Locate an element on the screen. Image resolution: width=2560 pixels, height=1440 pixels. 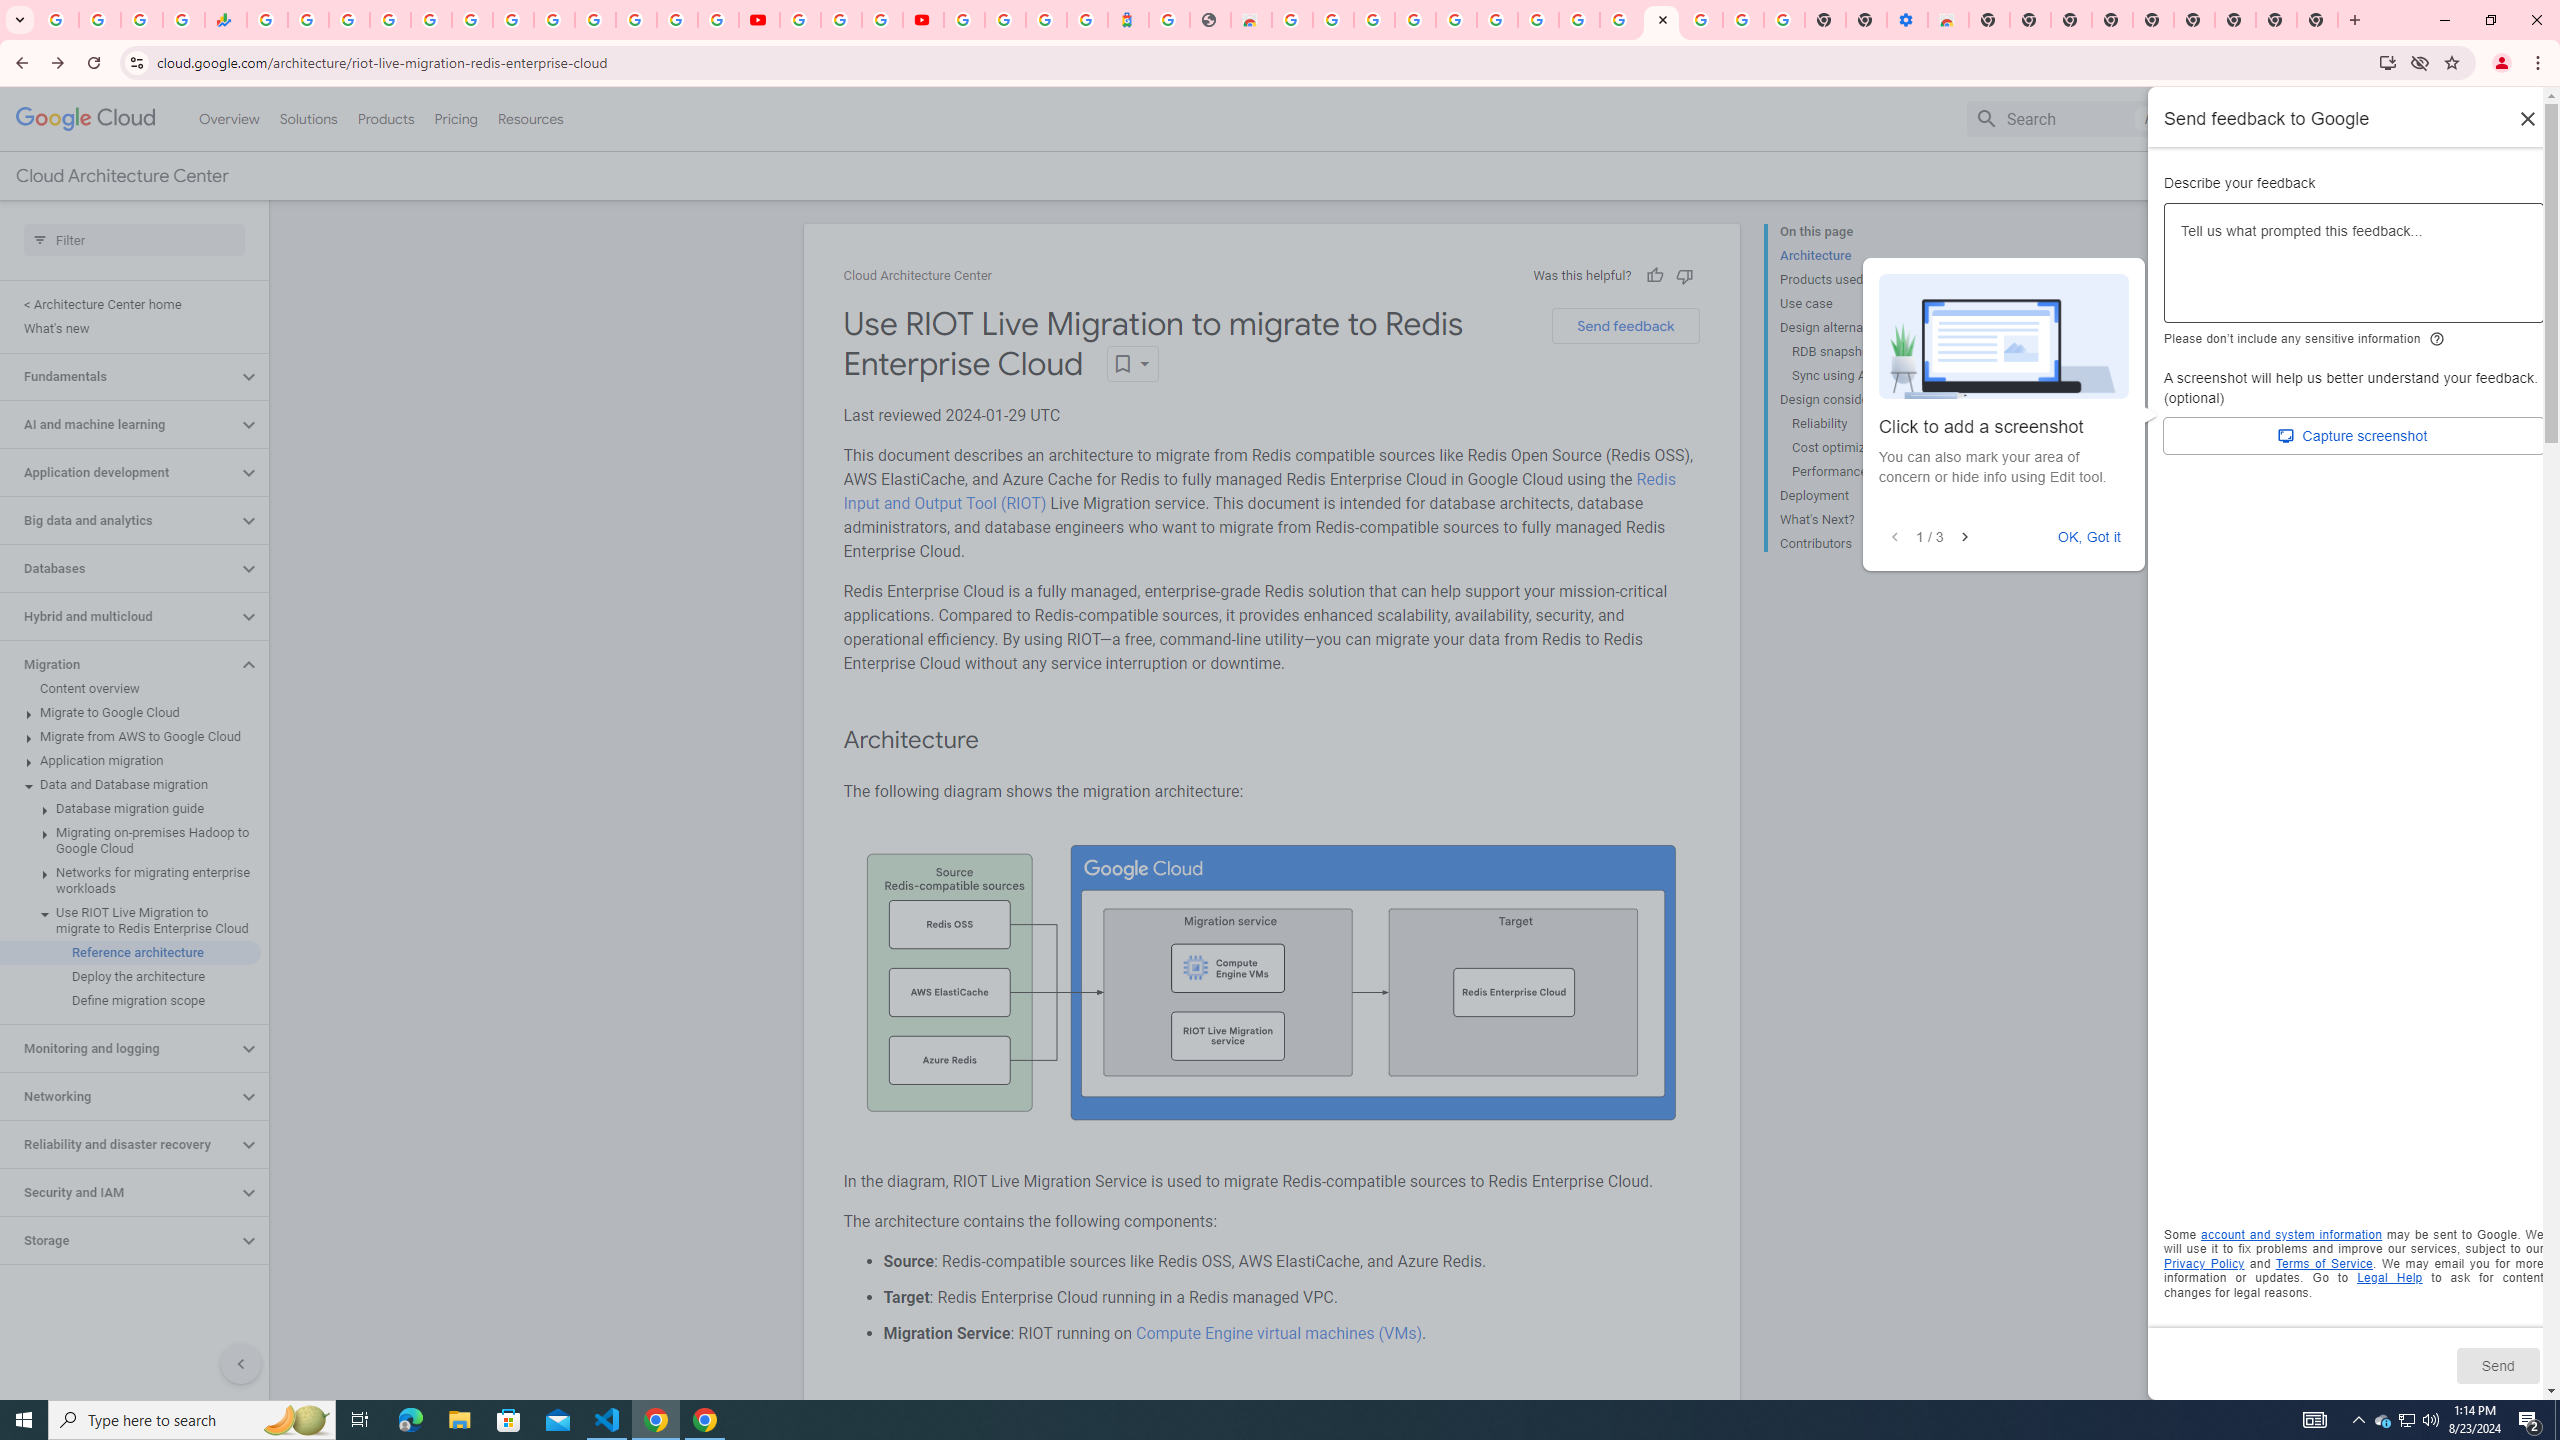
Android TV Policies and Guidelines - Transparency Center is located at coordinates (512, 20).